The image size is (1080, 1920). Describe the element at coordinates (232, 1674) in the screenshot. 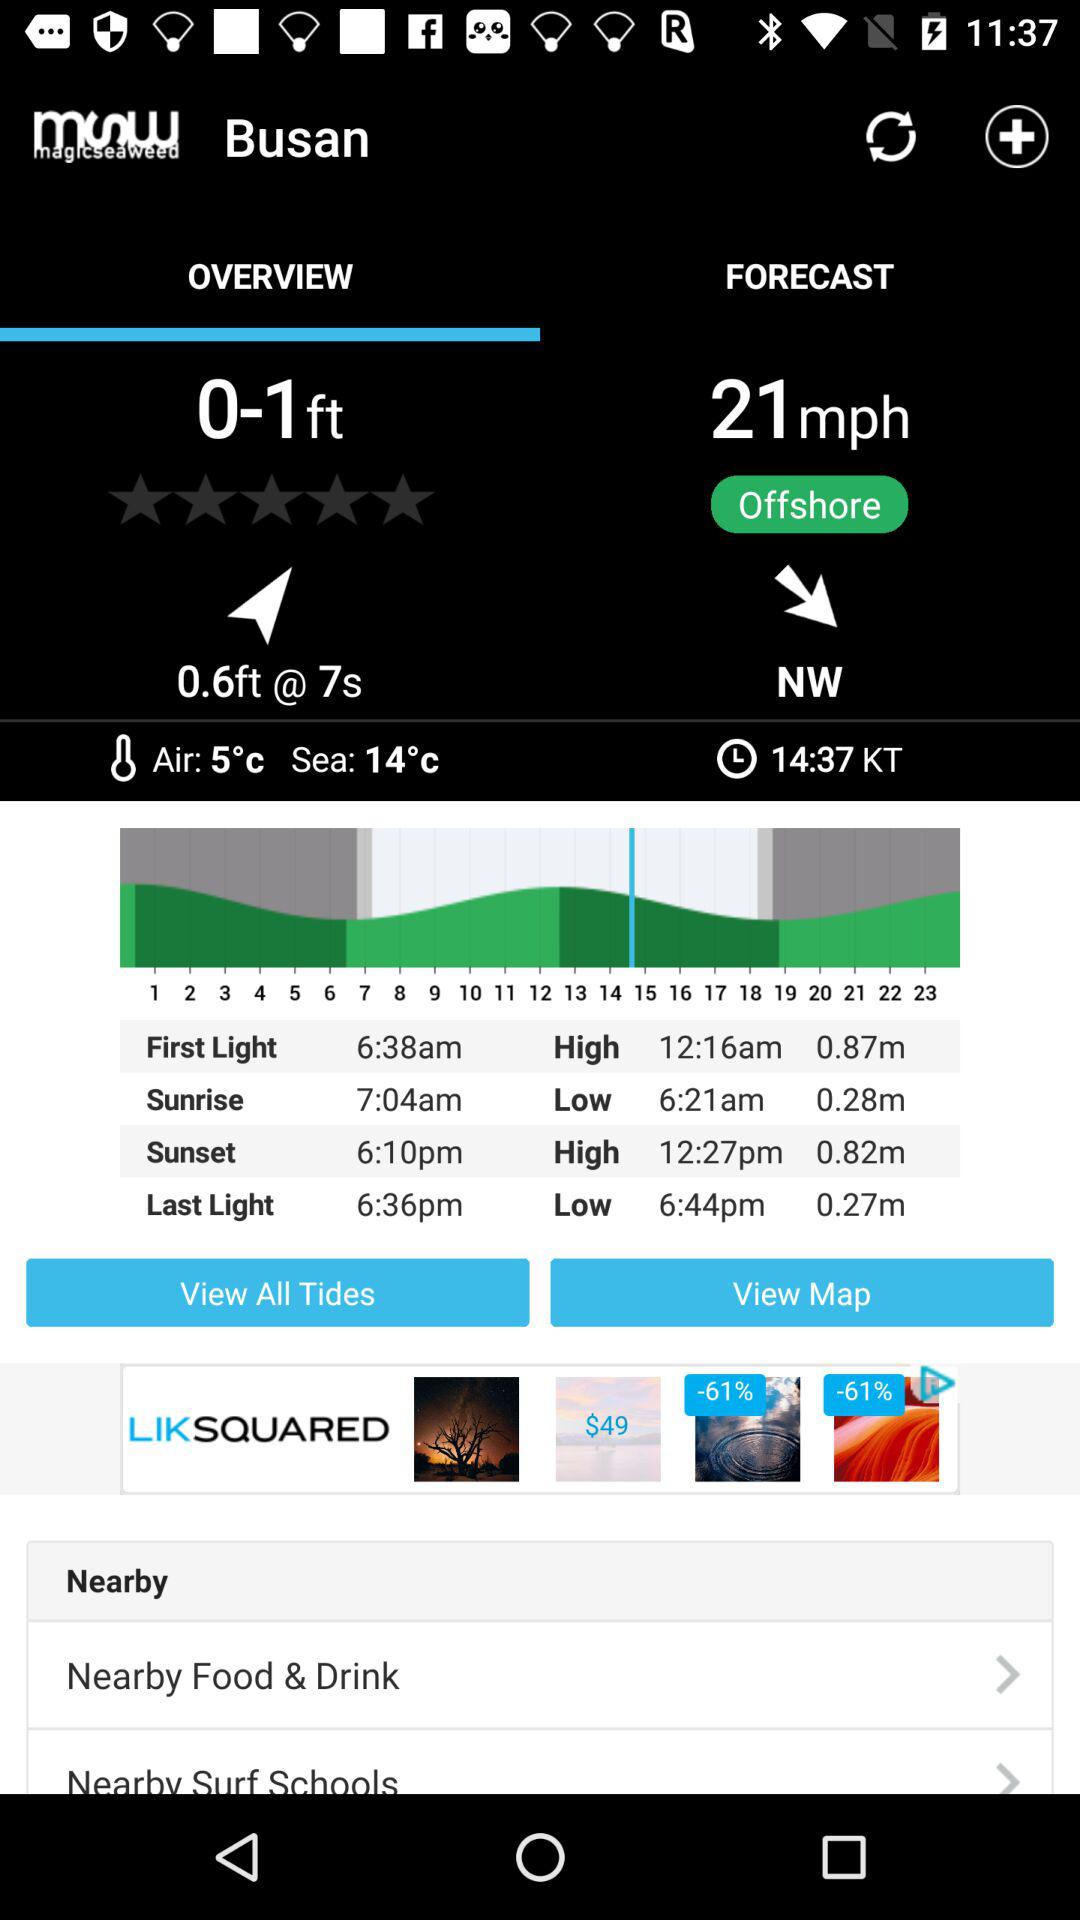

I see `turn on the icon above nearby surf schools item` at that location.